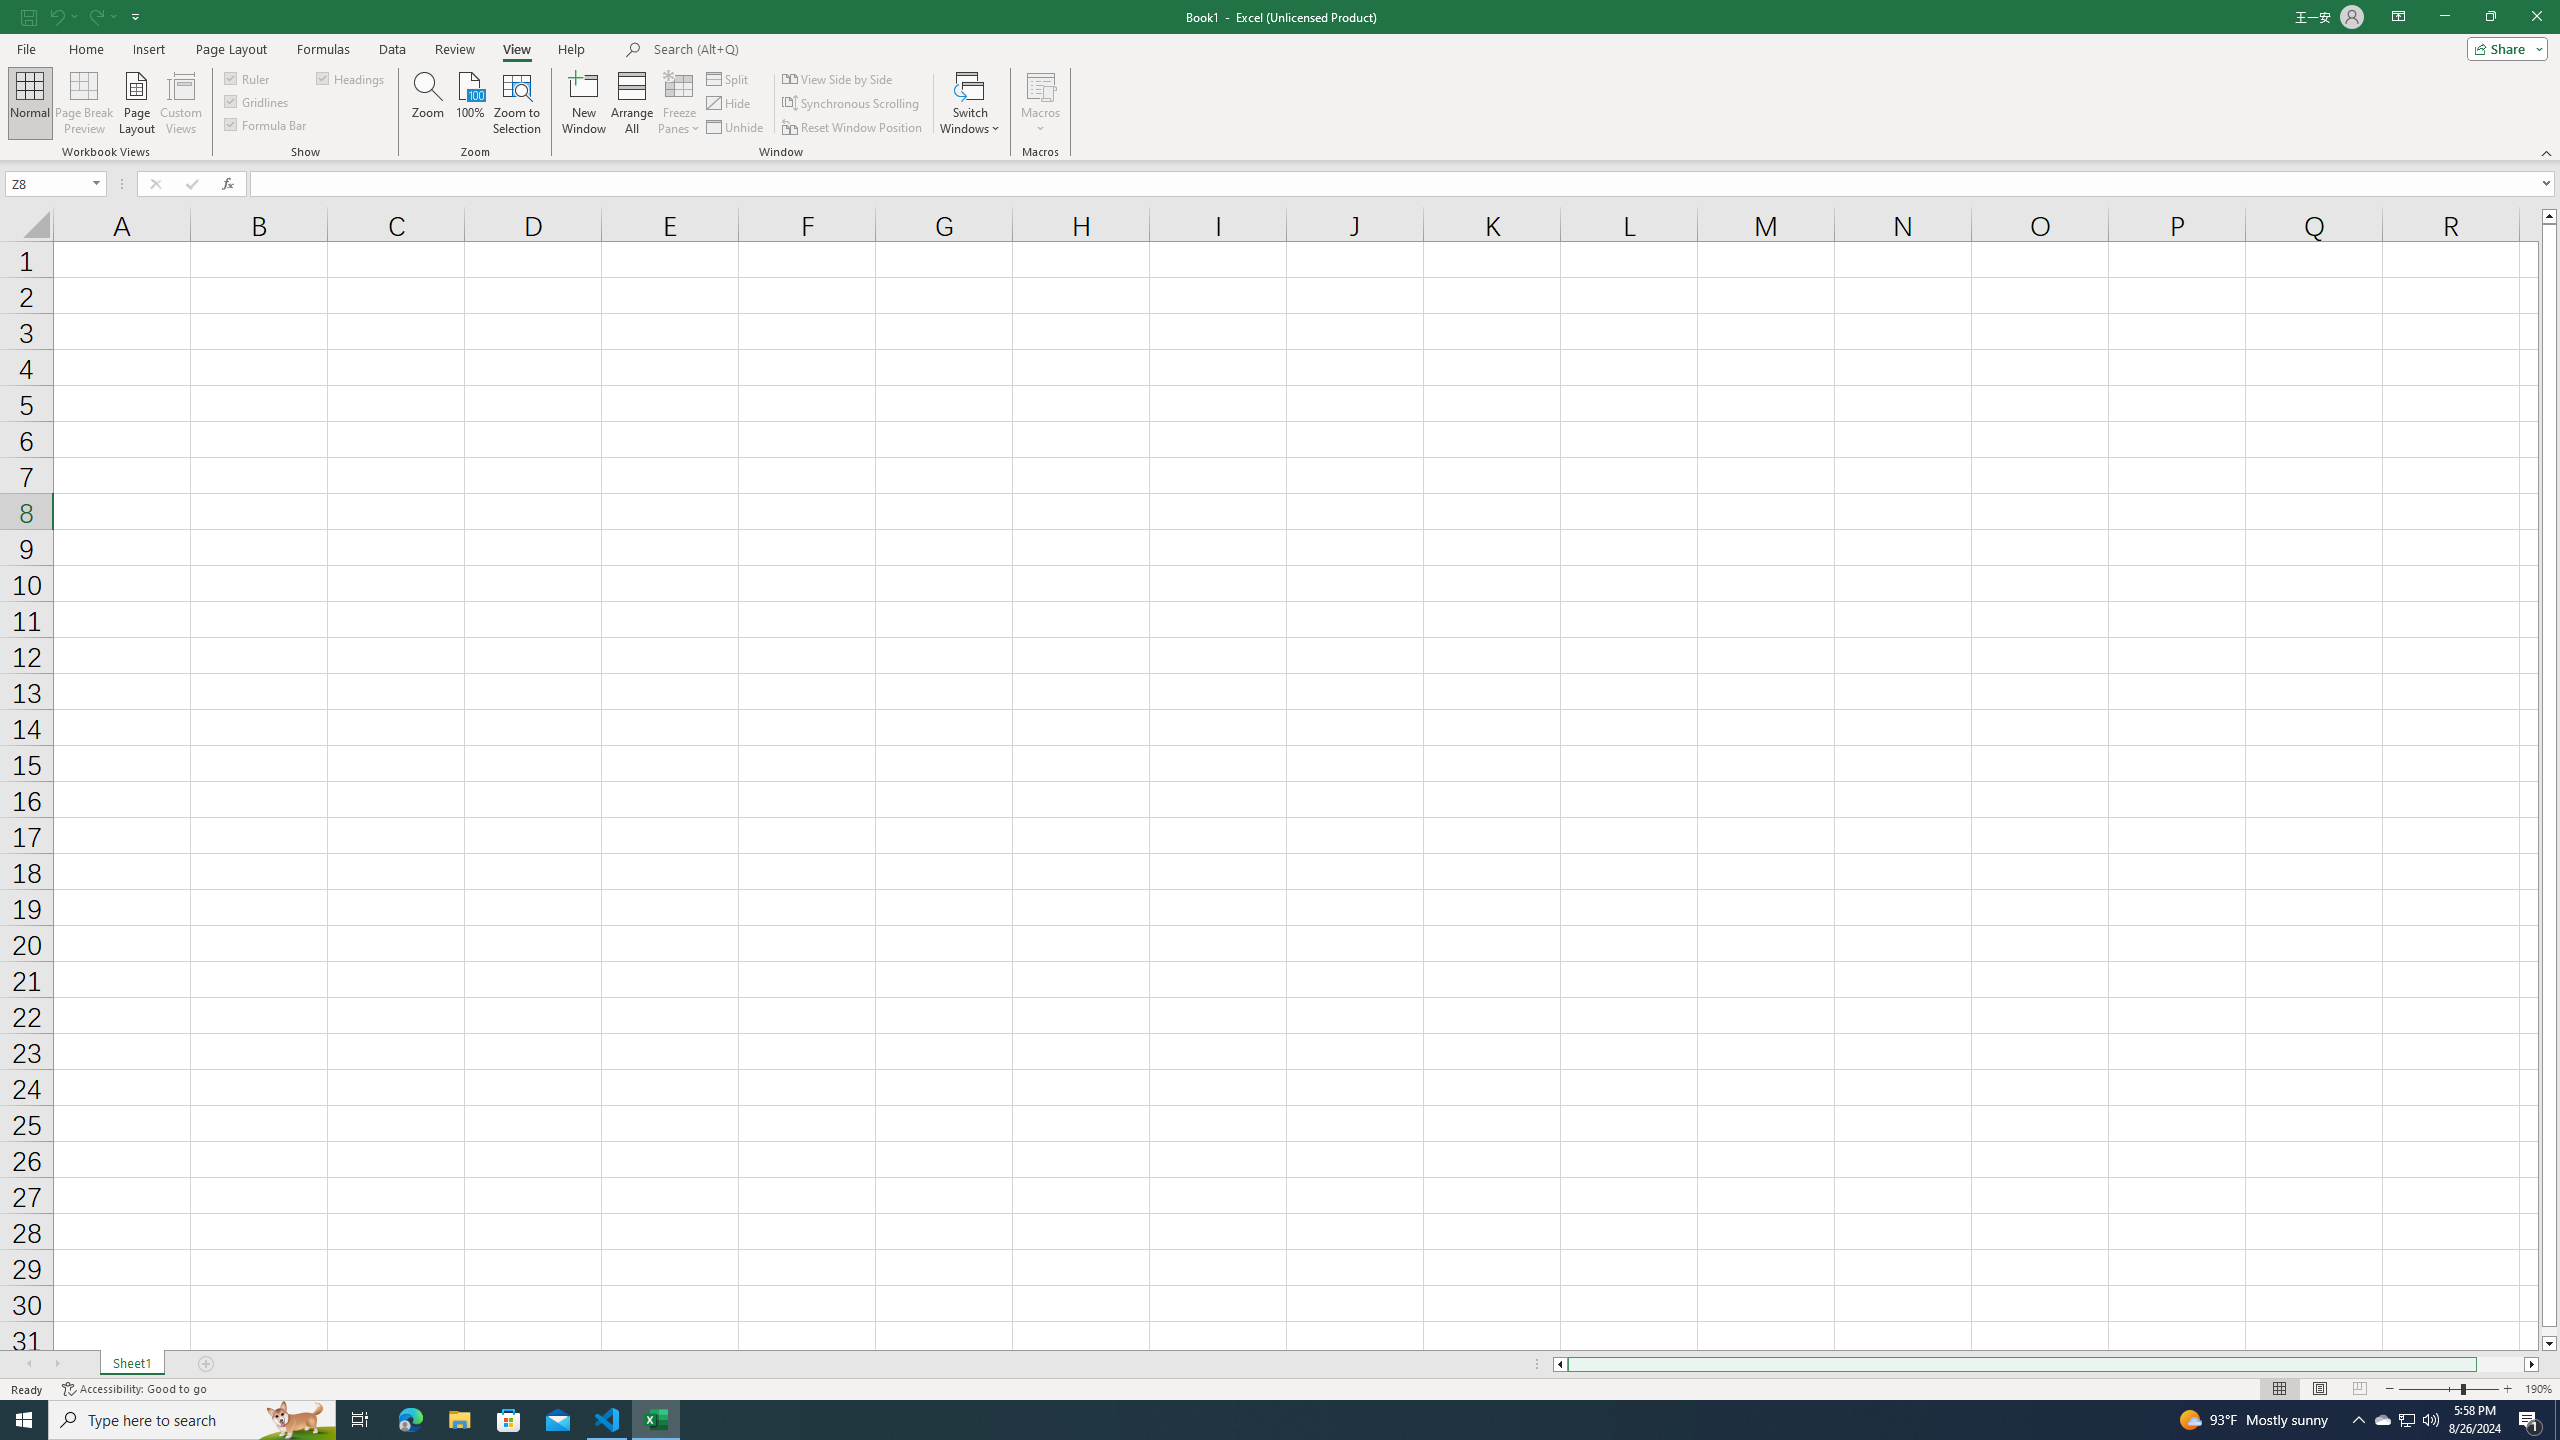 The height and width of the screenshot is (1440, 2560). I want to click on Zoom to Selection, so click(516, 103).